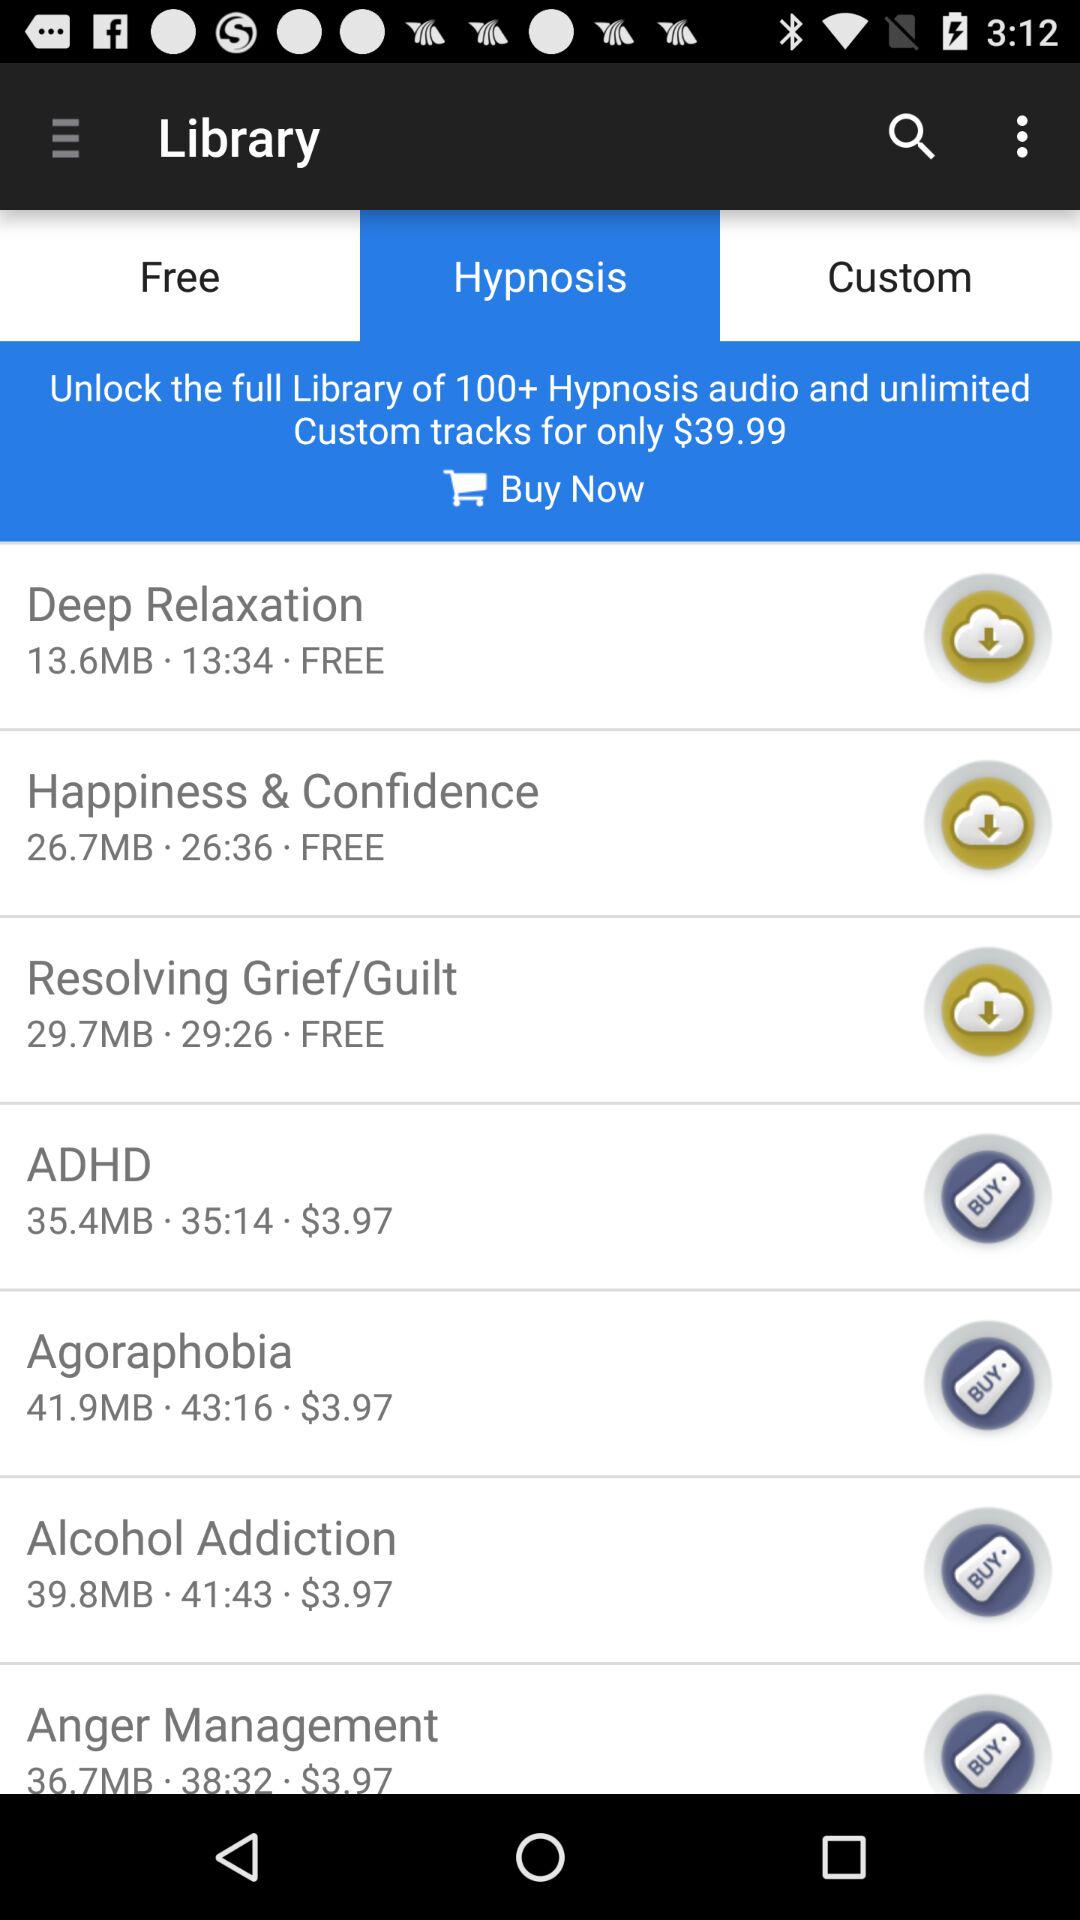 Image resolution: width=1080 pixels, height=1920 pixels. I want to click on tap the item below 13 6mb 13, so click(461, 789).